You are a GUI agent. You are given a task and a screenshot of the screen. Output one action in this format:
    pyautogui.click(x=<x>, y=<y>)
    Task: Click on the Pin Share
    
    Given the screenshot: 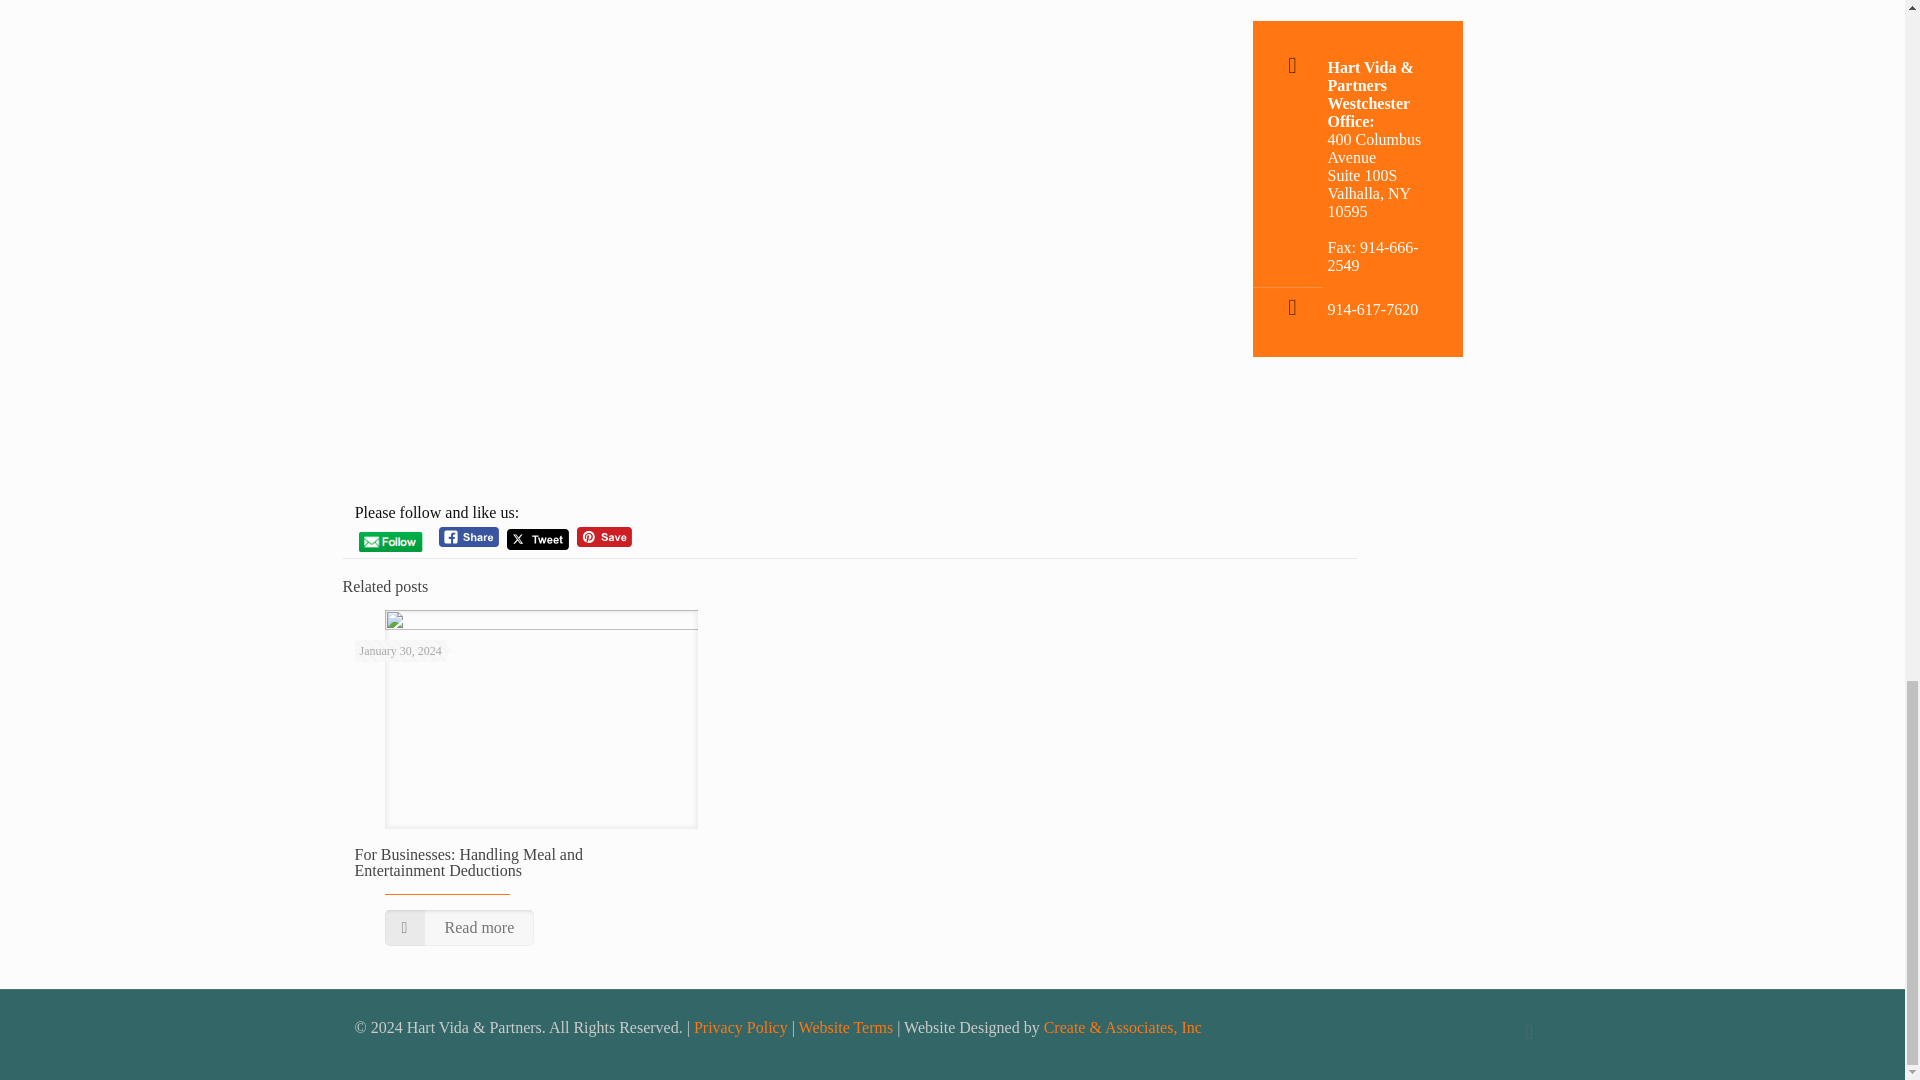 What is the action you would take?
    pyautogui.click(x=604, y=537)
    